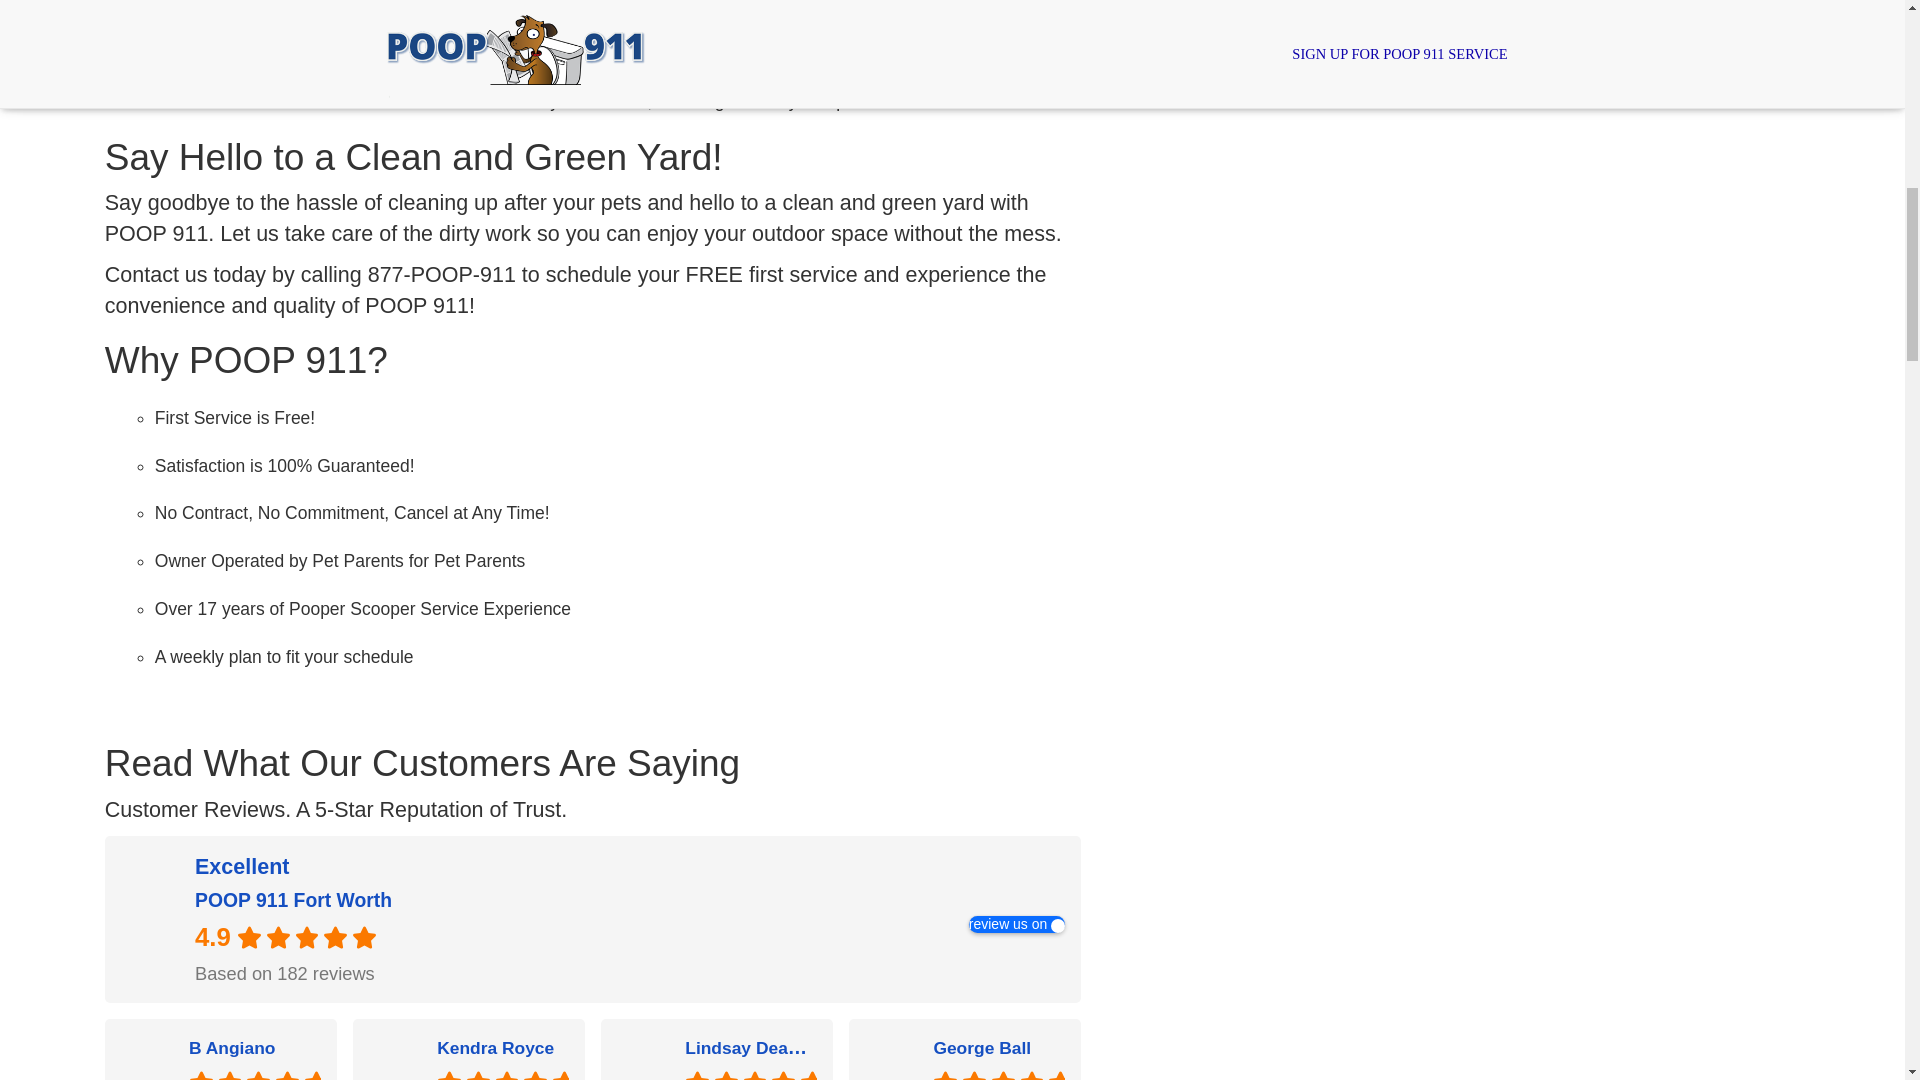  Describe the element at coordinates (982, 1048) in the screenshot. I see `George Ball` at that location.